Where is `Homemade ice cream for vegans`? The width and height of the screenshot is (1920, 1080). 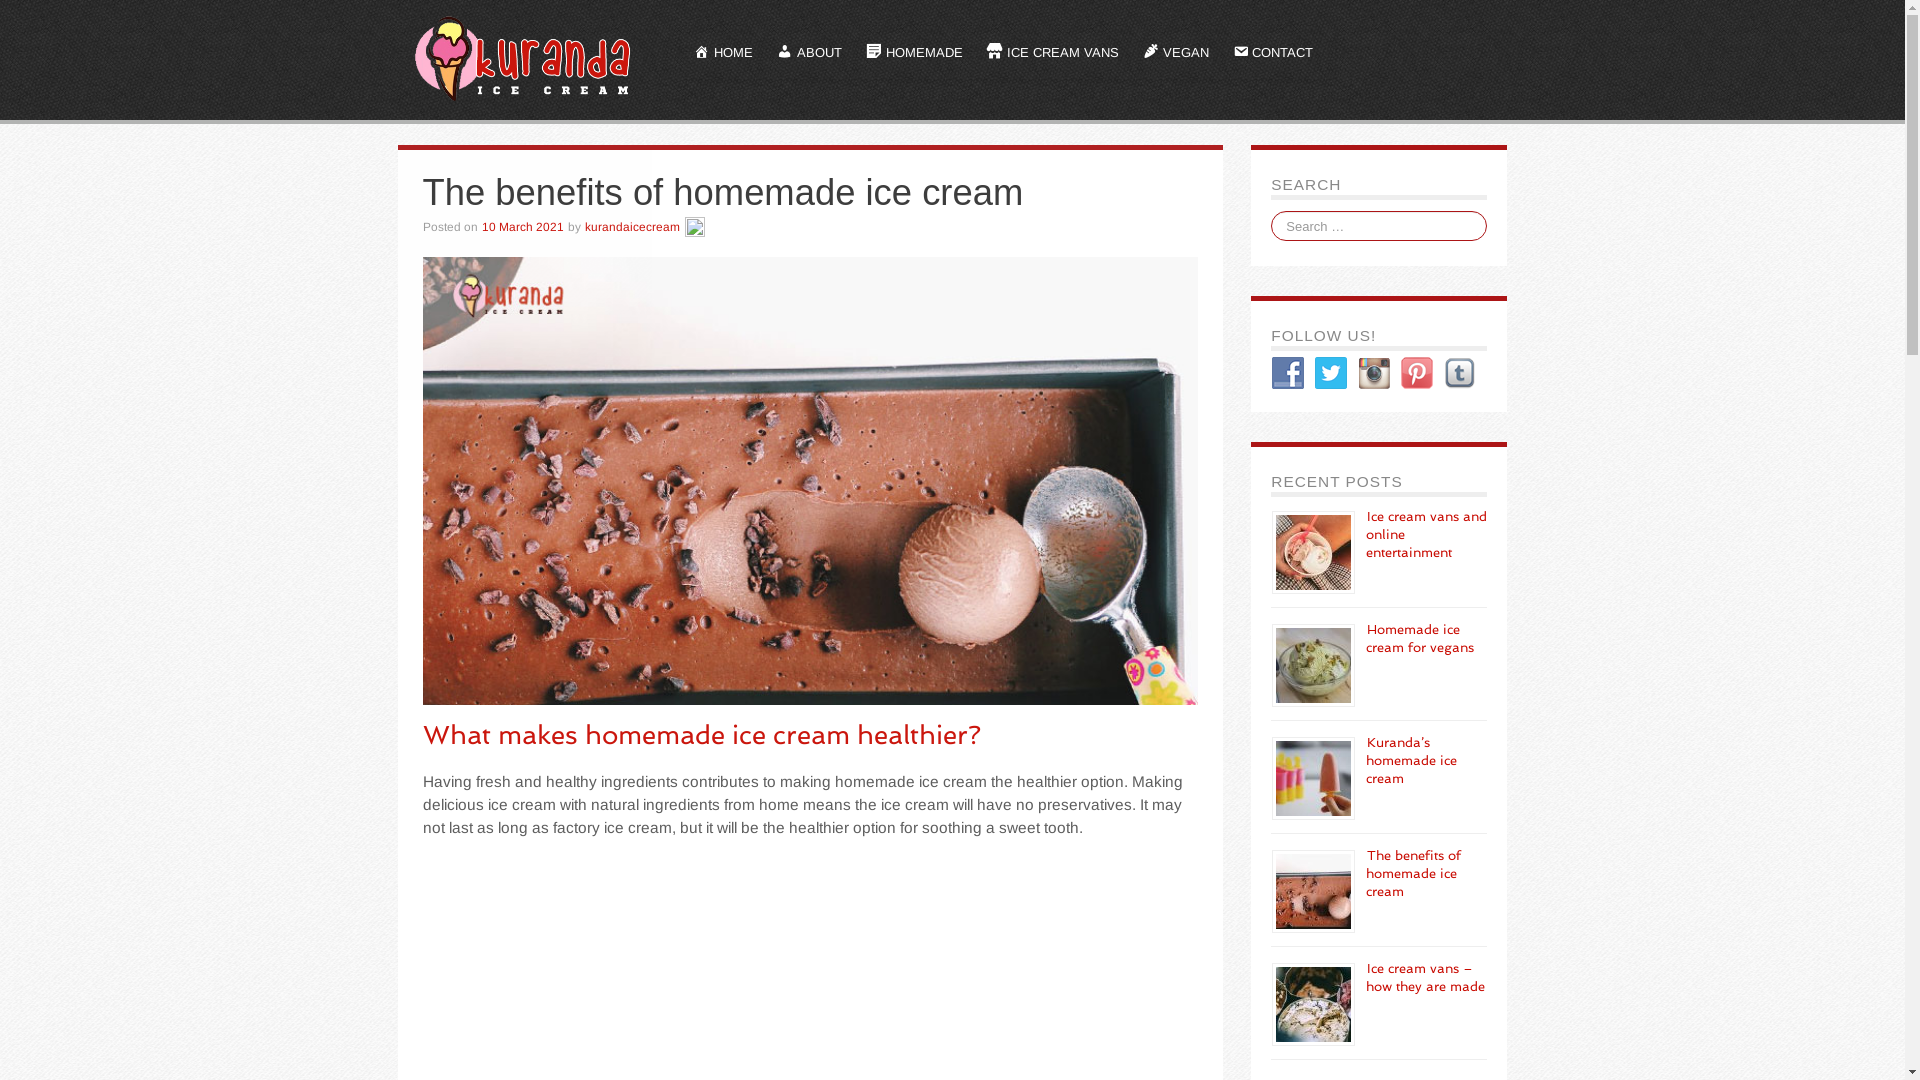
Homemade ice cream for vegans is located at coordinates (1420, 638).